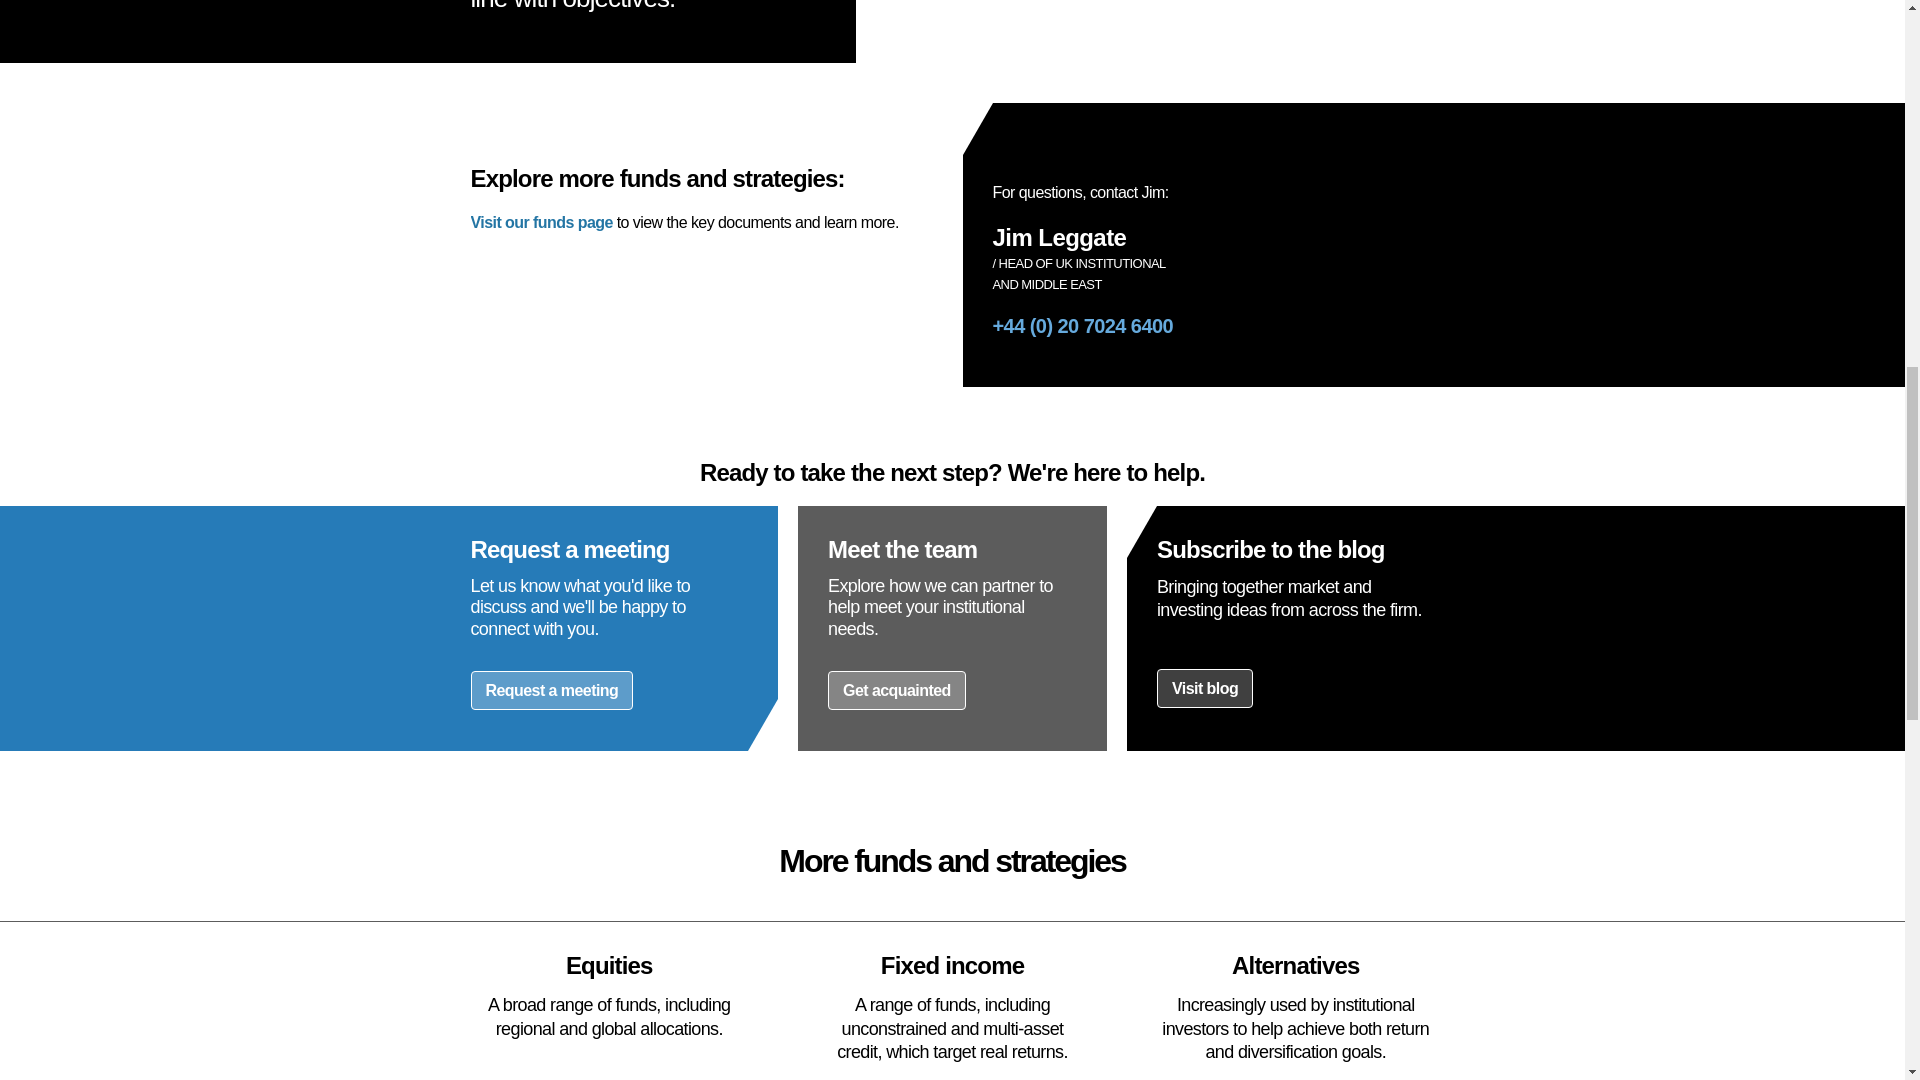  I want to click on Get acquainted, so click(896, 690).